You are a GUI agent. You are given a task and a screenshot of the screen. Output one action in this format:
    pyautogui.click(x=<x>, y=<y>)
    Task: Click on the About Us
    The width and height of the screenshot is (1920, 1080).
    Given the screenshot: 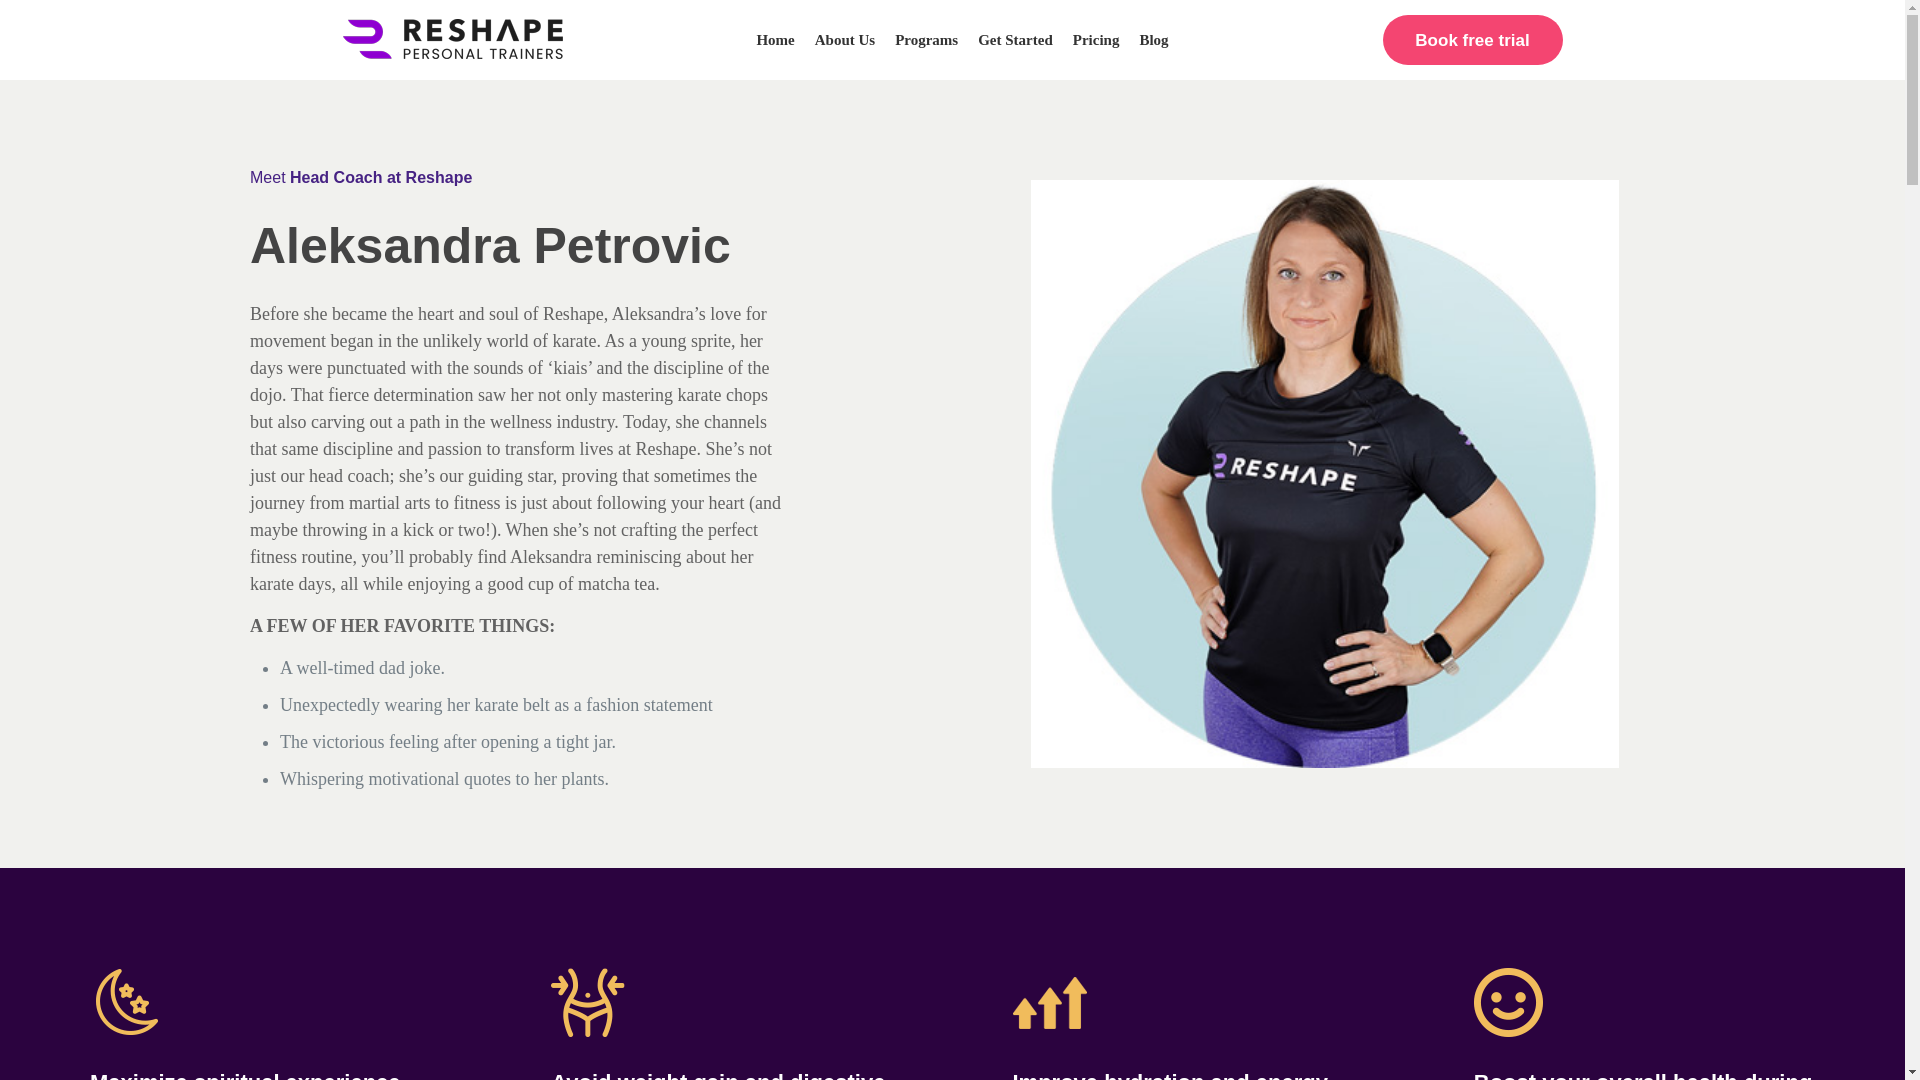 What is the action you would take?
    pyautogui.click(x=854, y=40)
    